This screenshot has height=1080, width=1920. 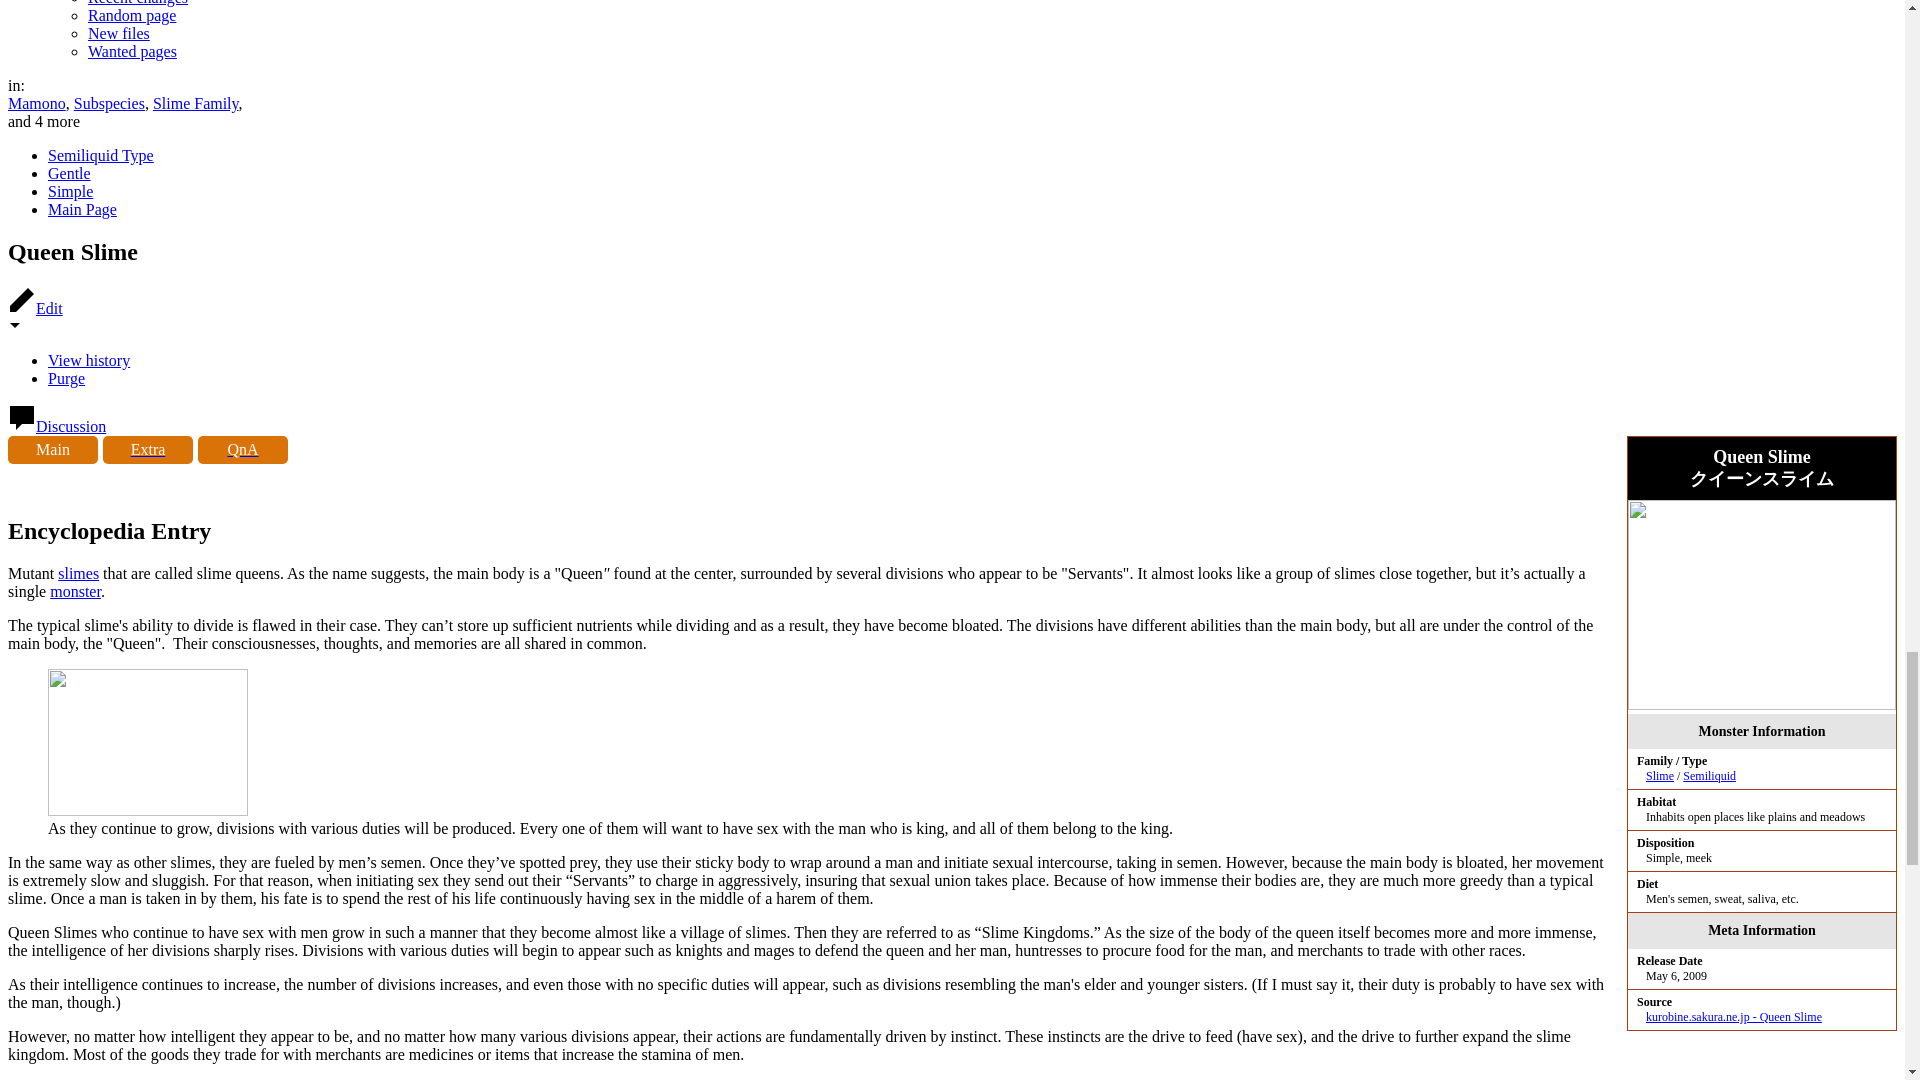 I want to click on Category:Semiliquid Type, so click(x=1709, y=776).